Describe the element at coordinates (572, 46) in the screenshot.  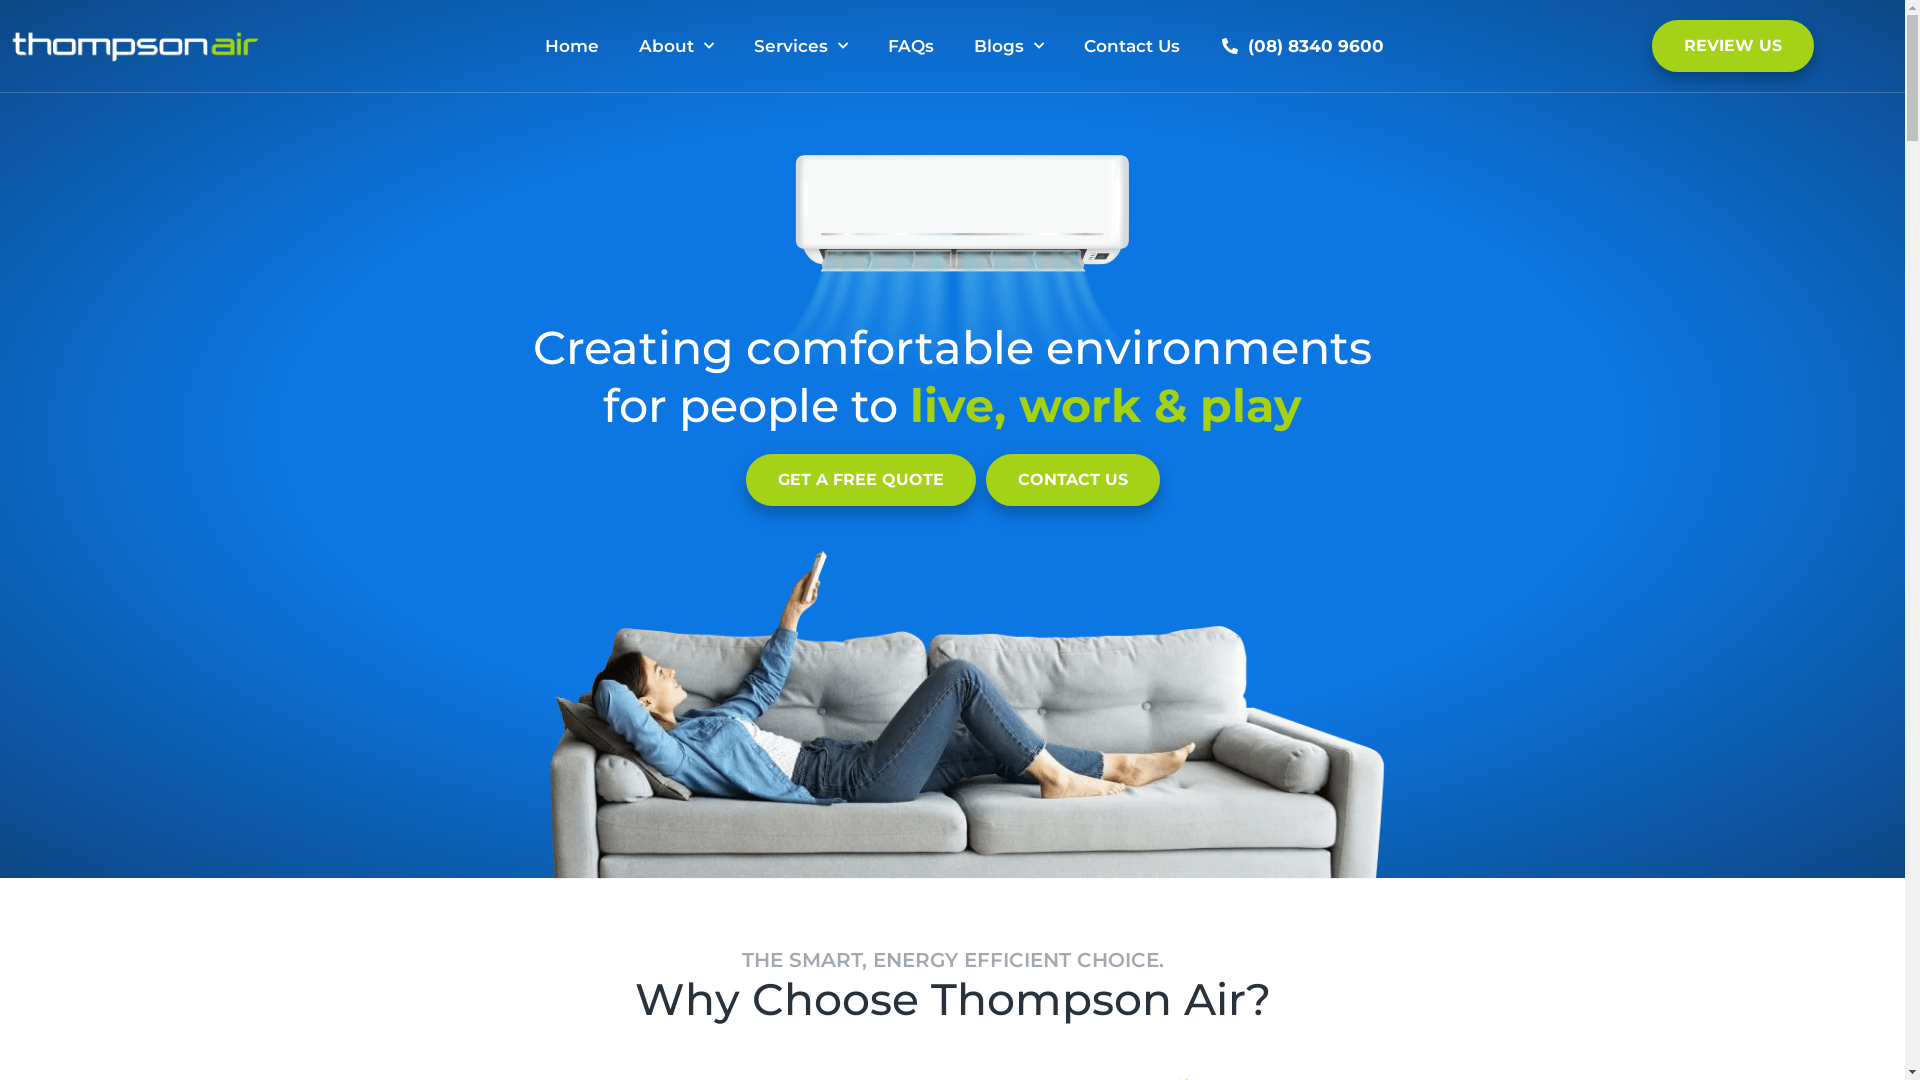
I see `Home` at that location.